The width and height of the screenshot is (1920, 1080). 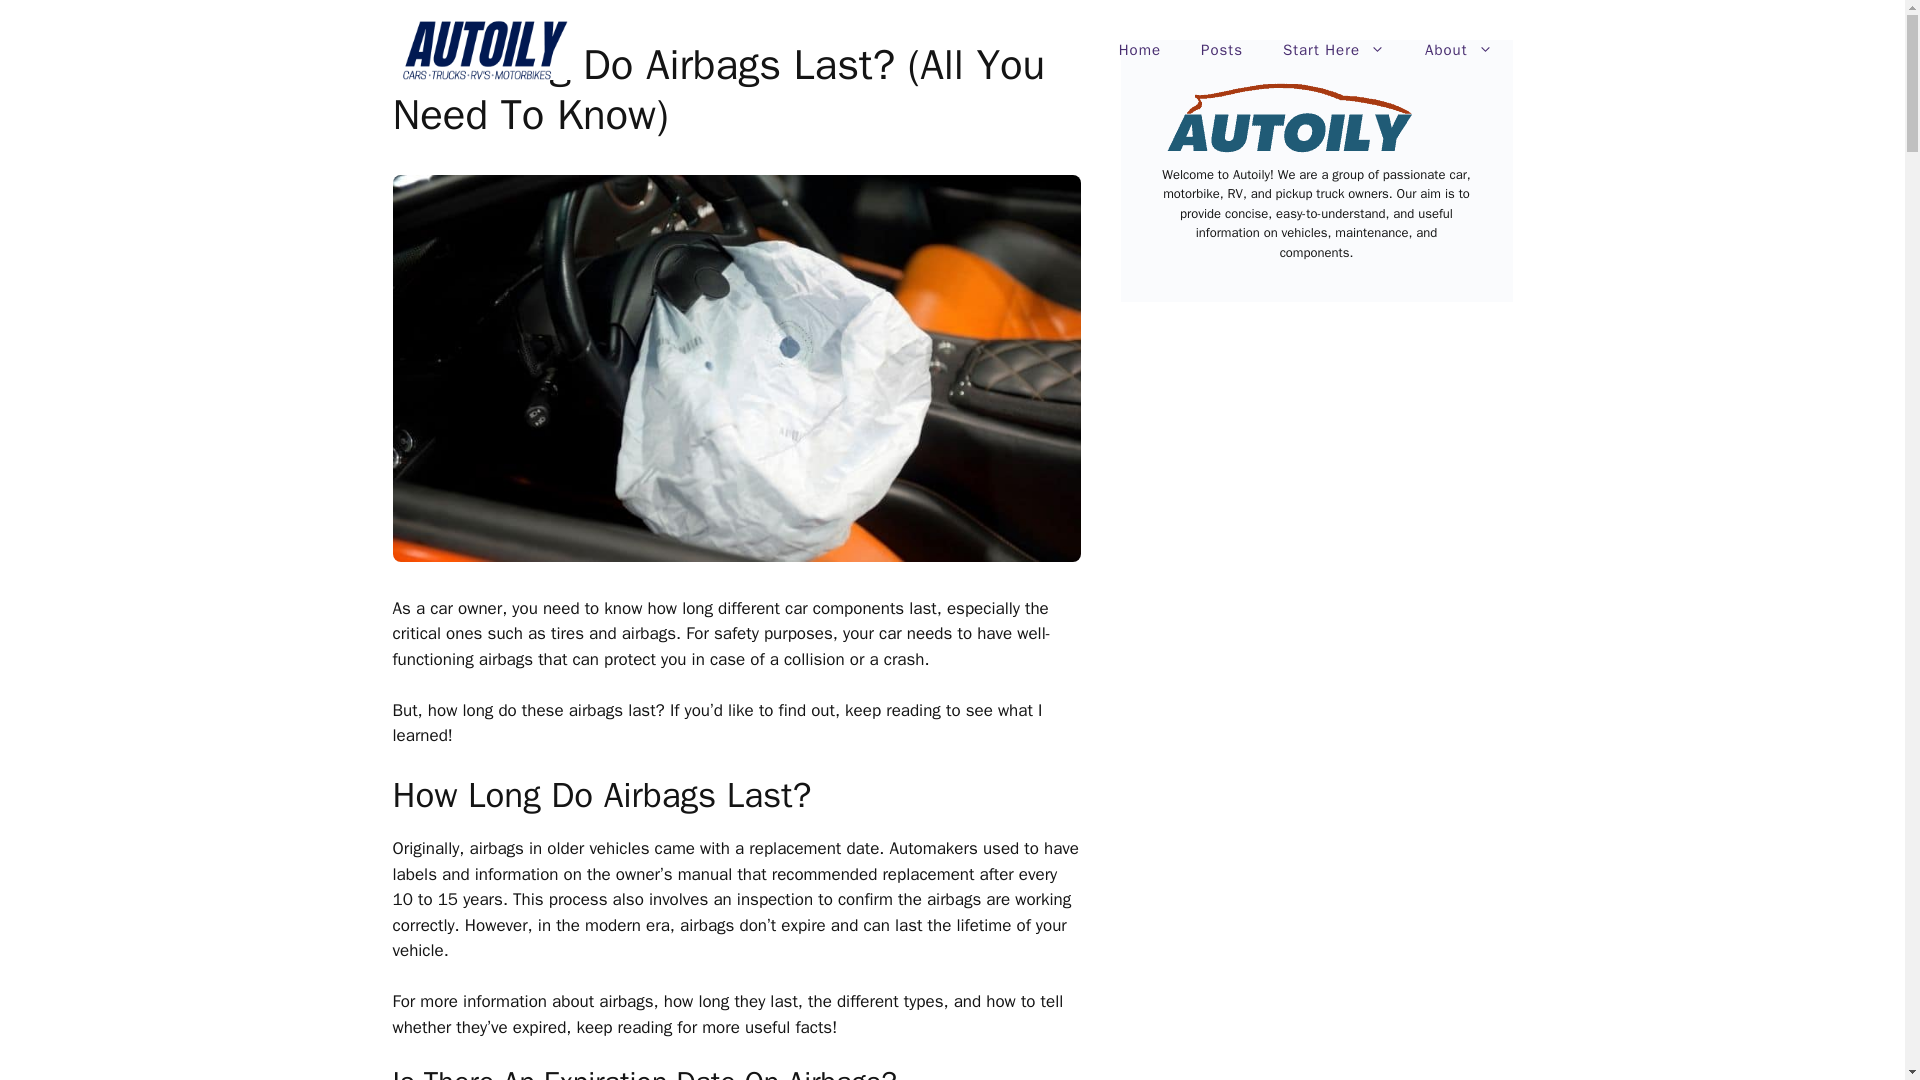 I want to click on Home, so click(x=1139, y=50).